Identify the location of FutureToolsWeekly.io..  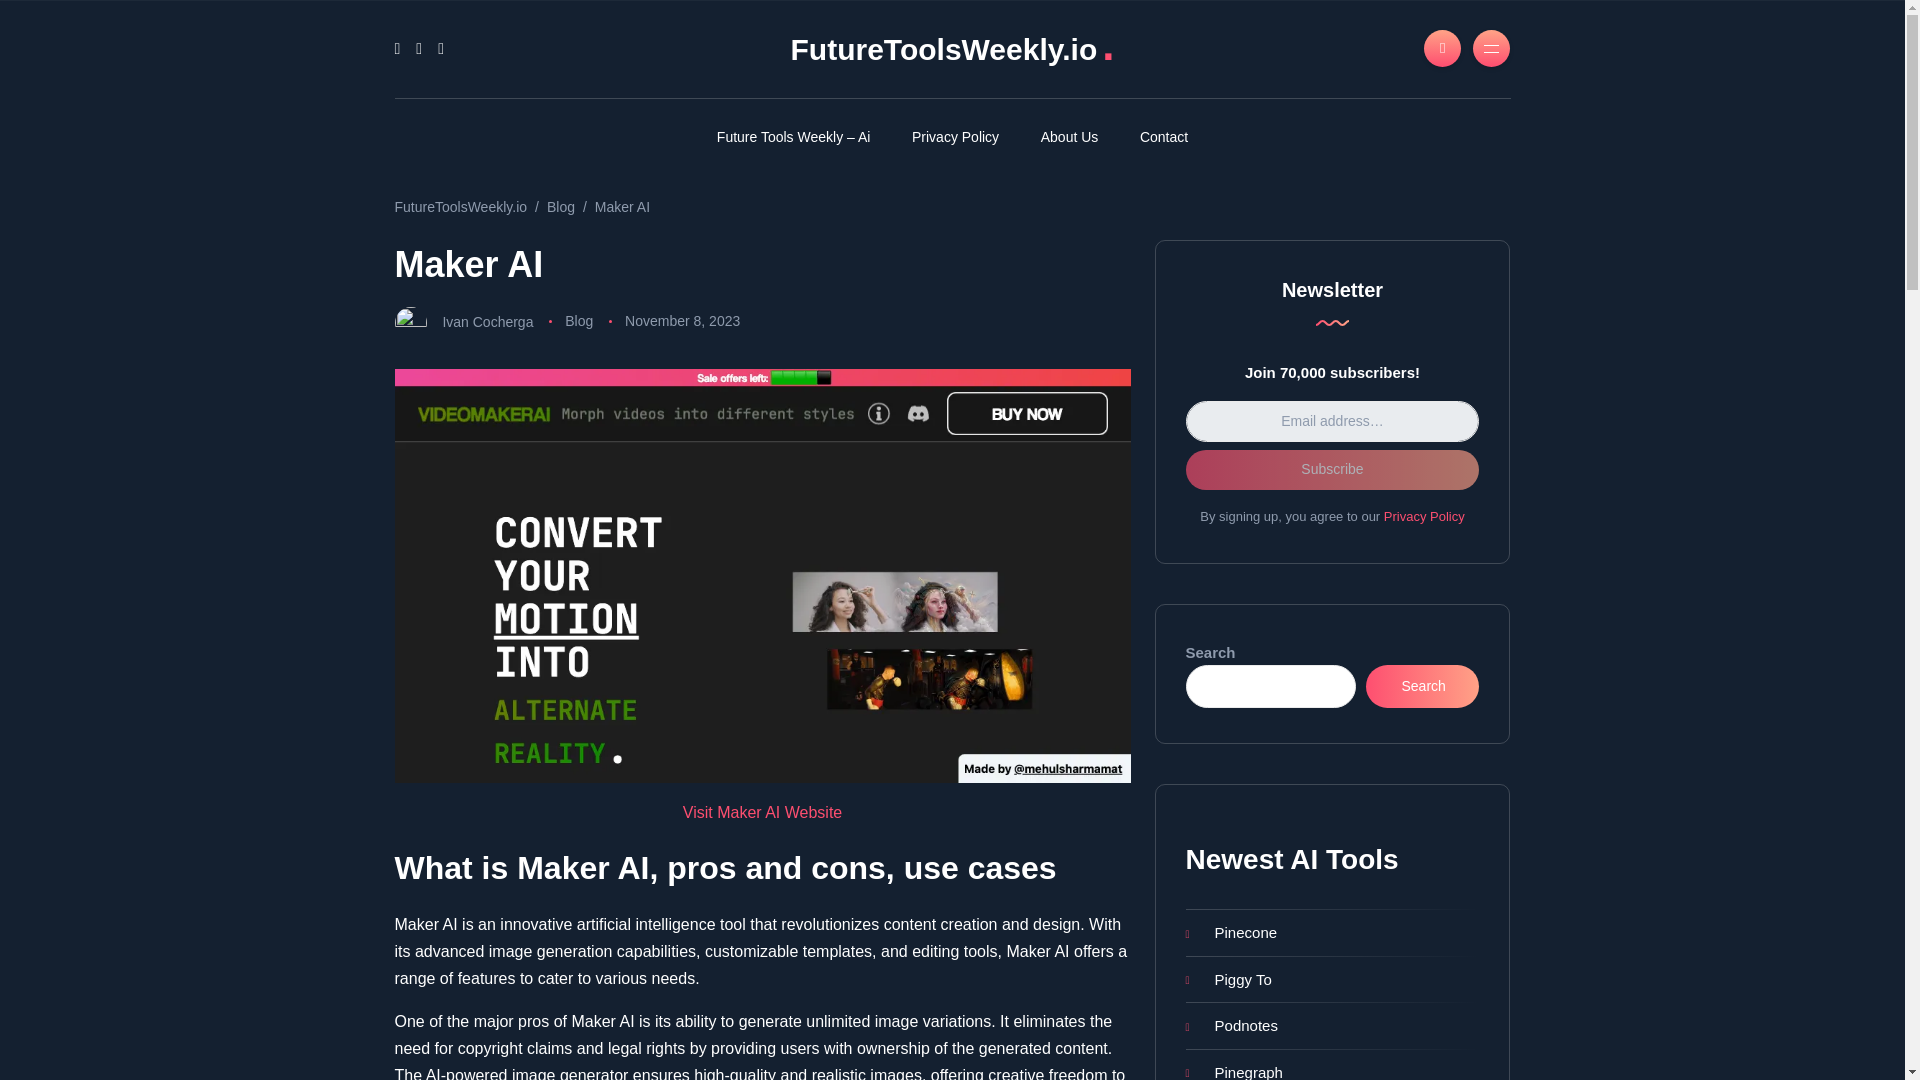
(951, 49).